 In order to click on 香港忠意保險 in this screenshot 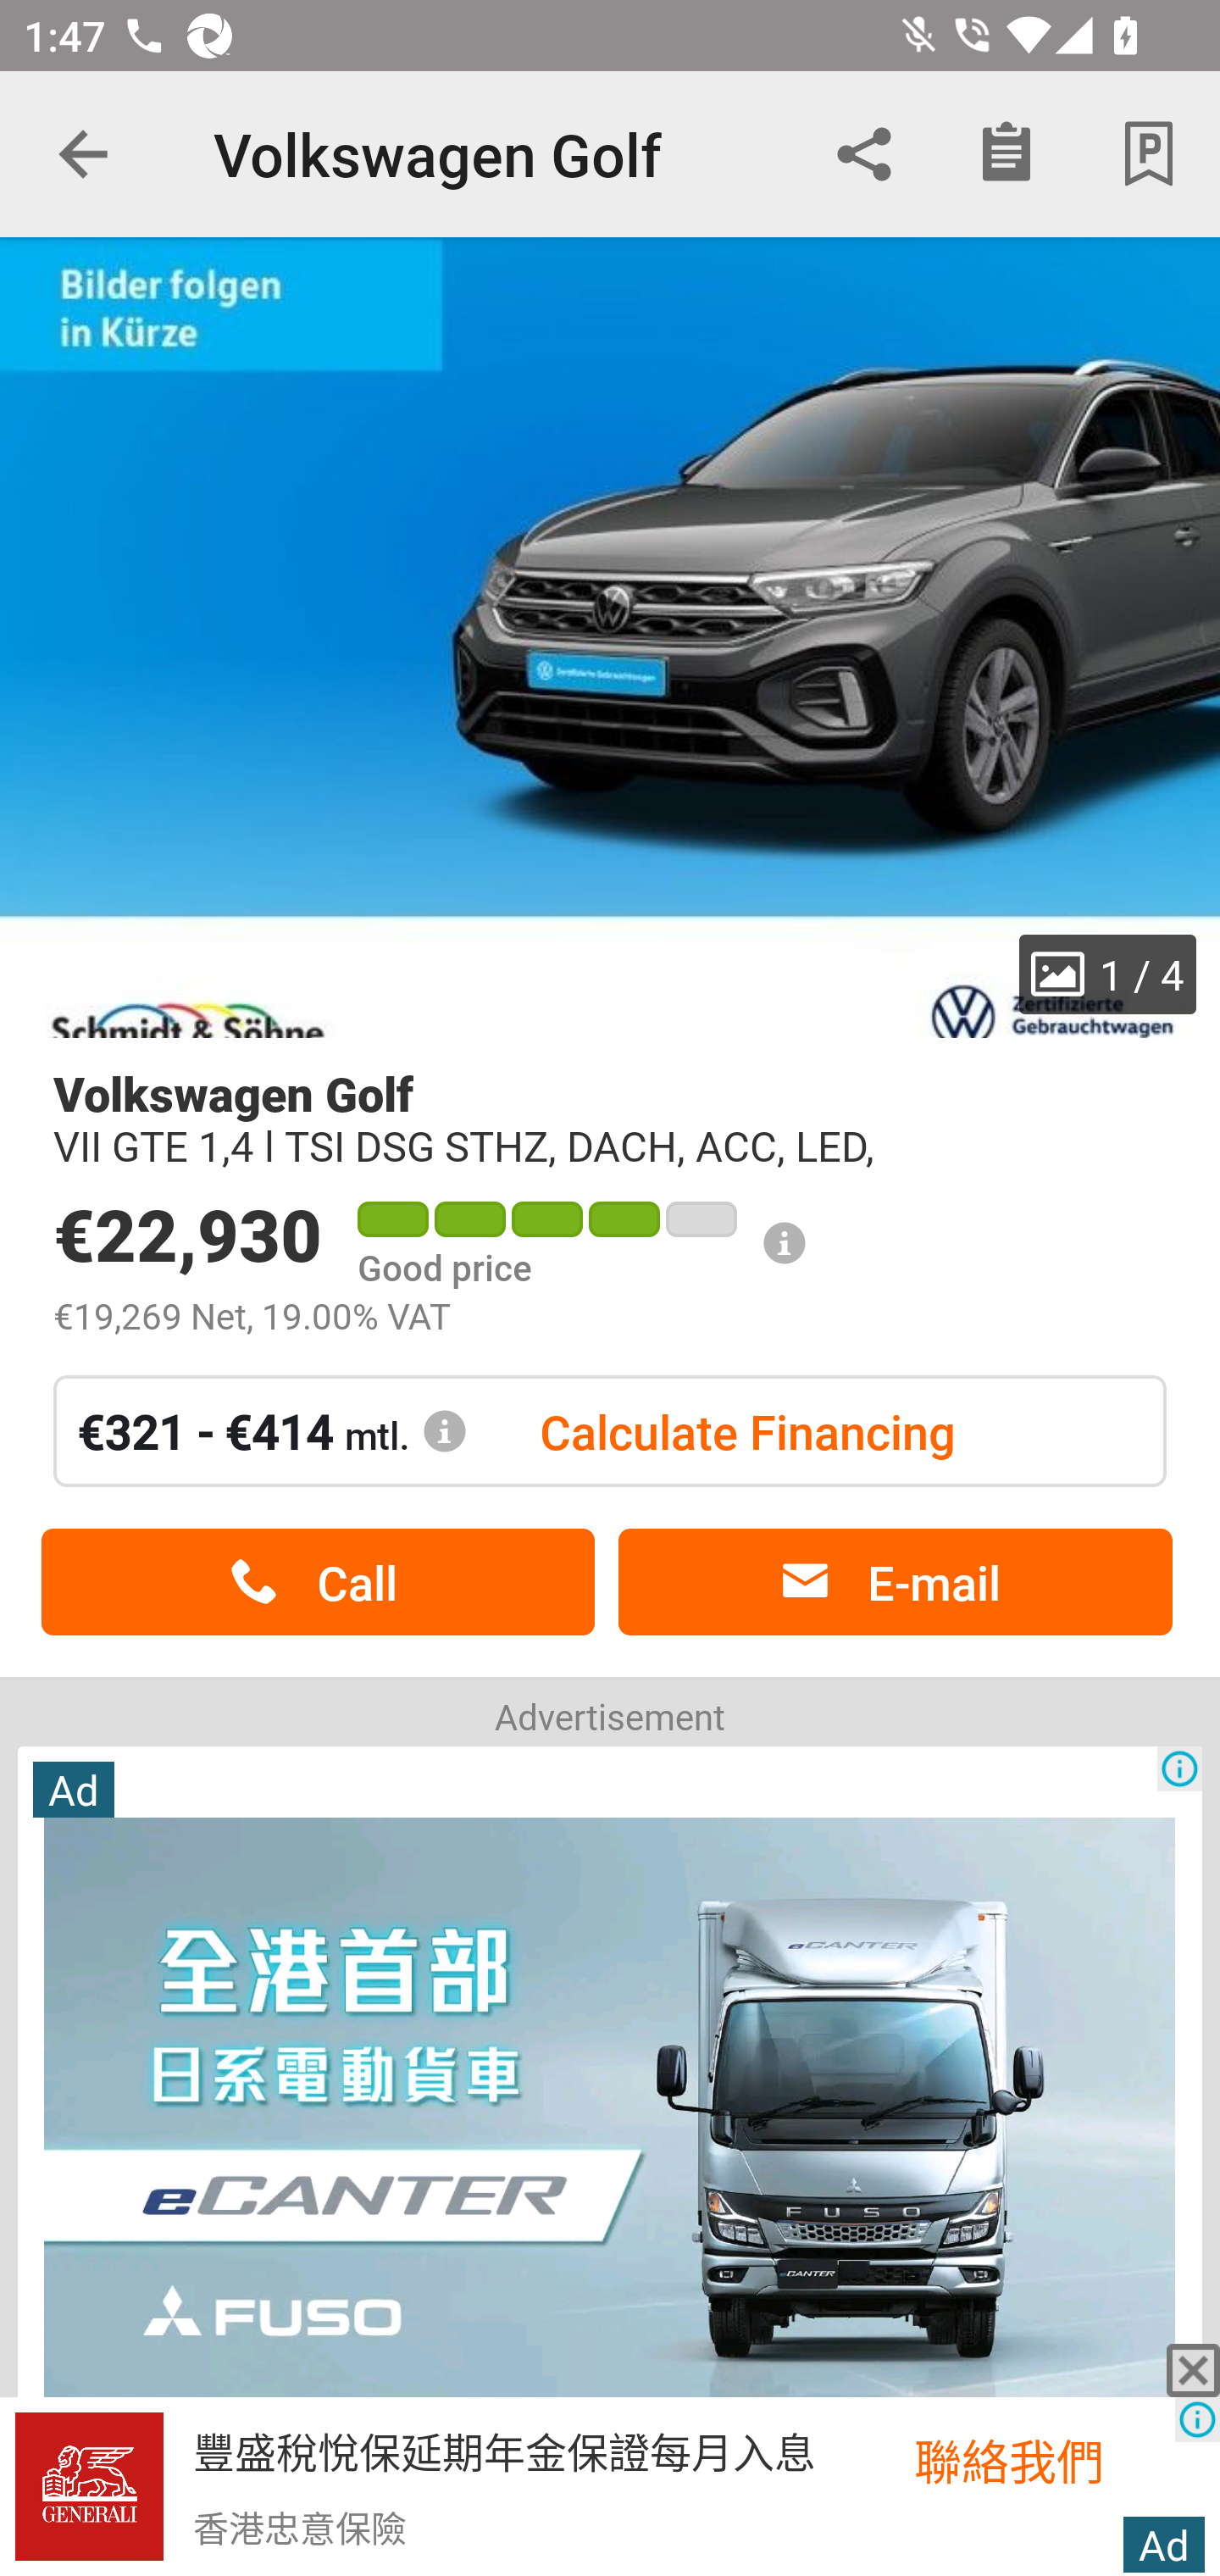, I will do `click(299, 2527)`.